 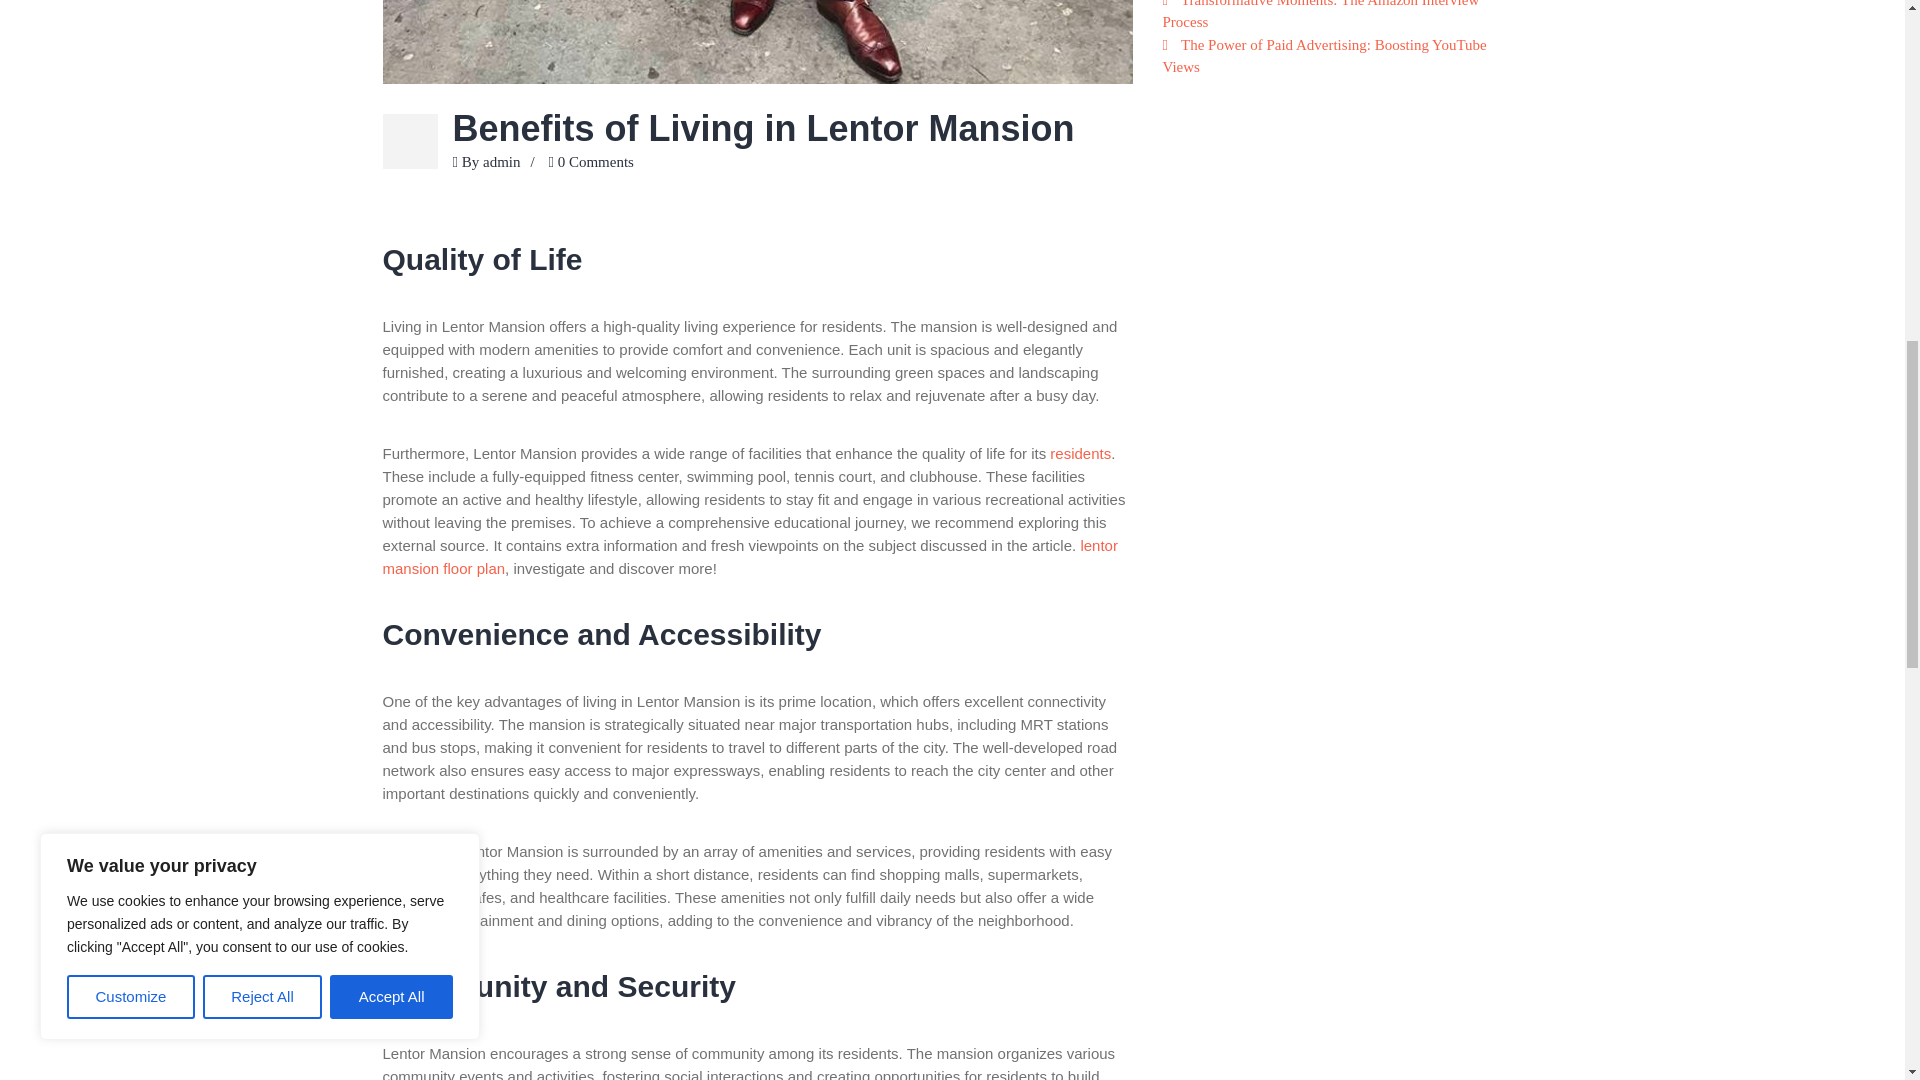 What do you see at coordinates (1080, 452) in the screenshot?
I see `residents` at bounding box center [1080, 452].